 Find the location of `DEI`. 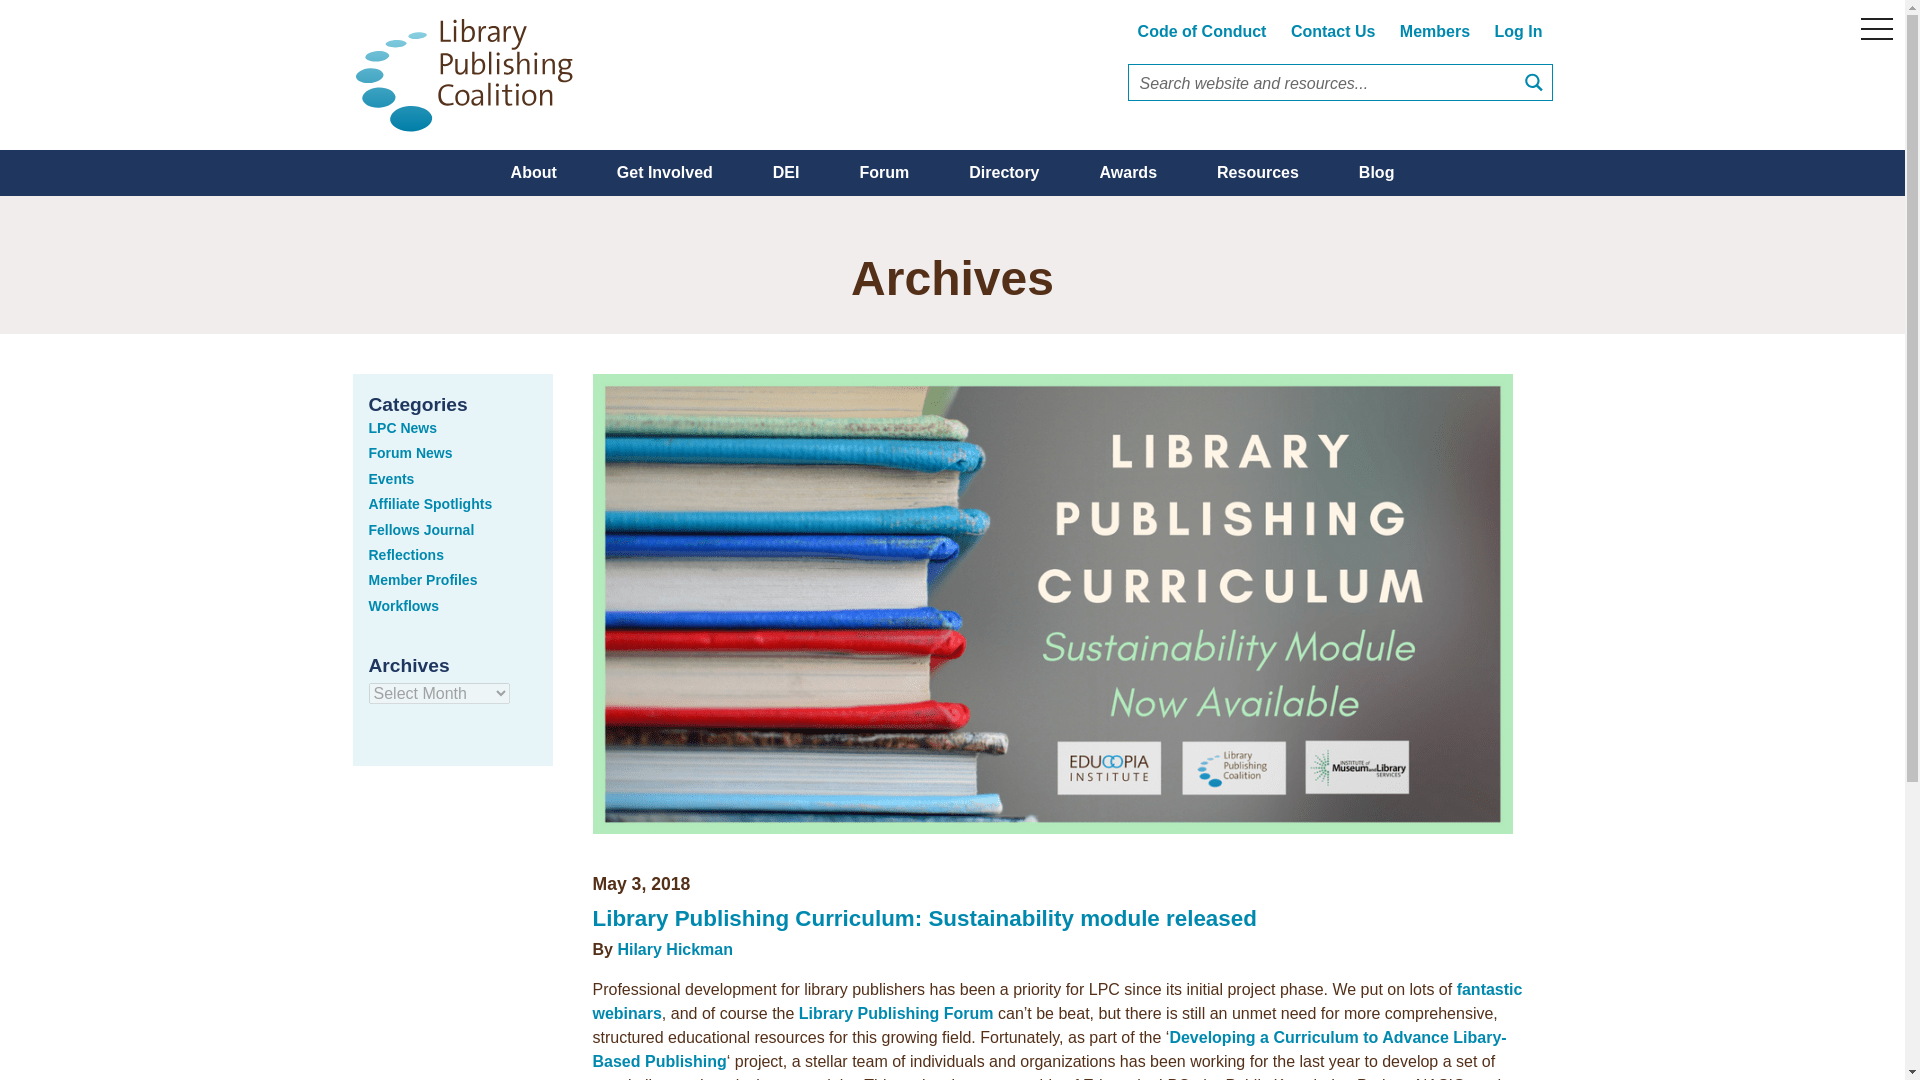

DEI is located at coordinates (786, 172).